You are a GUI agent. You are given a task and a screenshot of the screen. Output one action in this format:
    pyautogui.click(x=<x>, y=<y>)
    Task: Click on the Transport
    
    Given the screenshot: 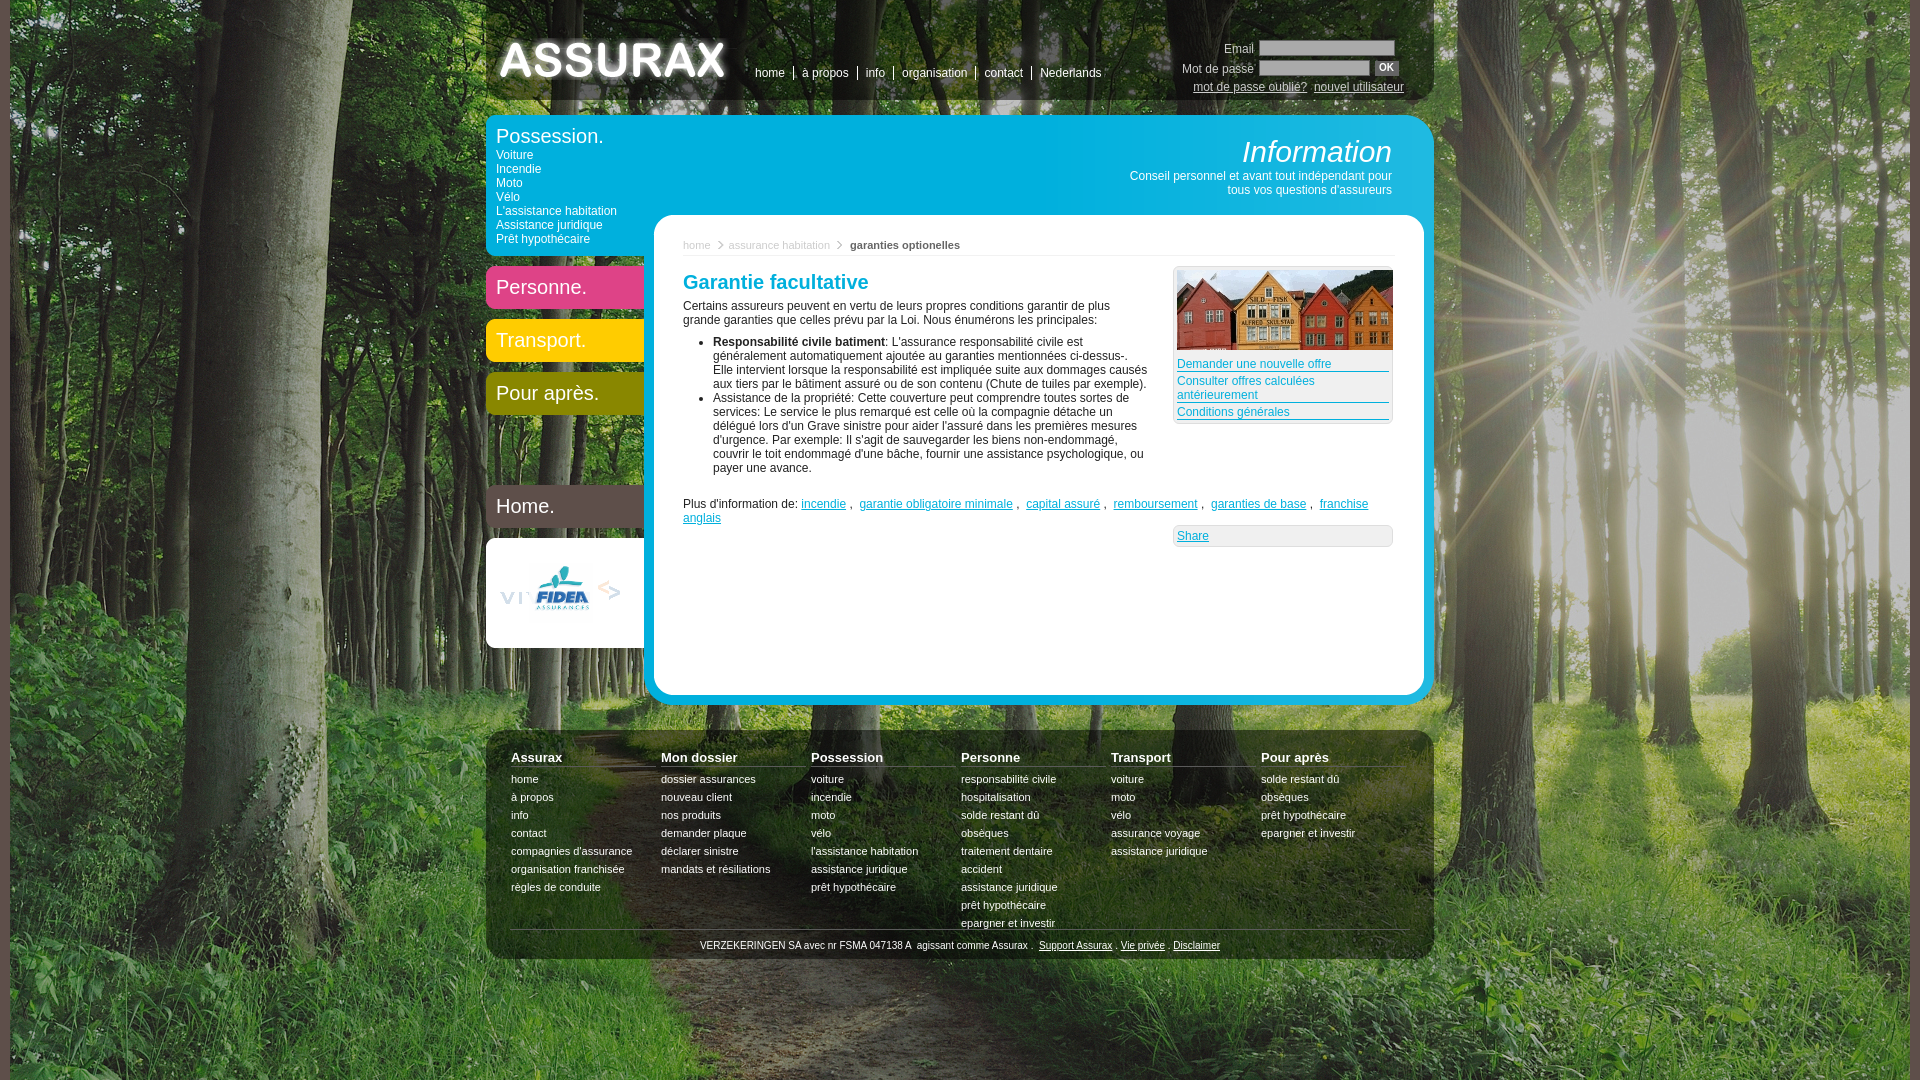 What is the action you would take?
    pyautogui.click(x=1141, y=758)
    